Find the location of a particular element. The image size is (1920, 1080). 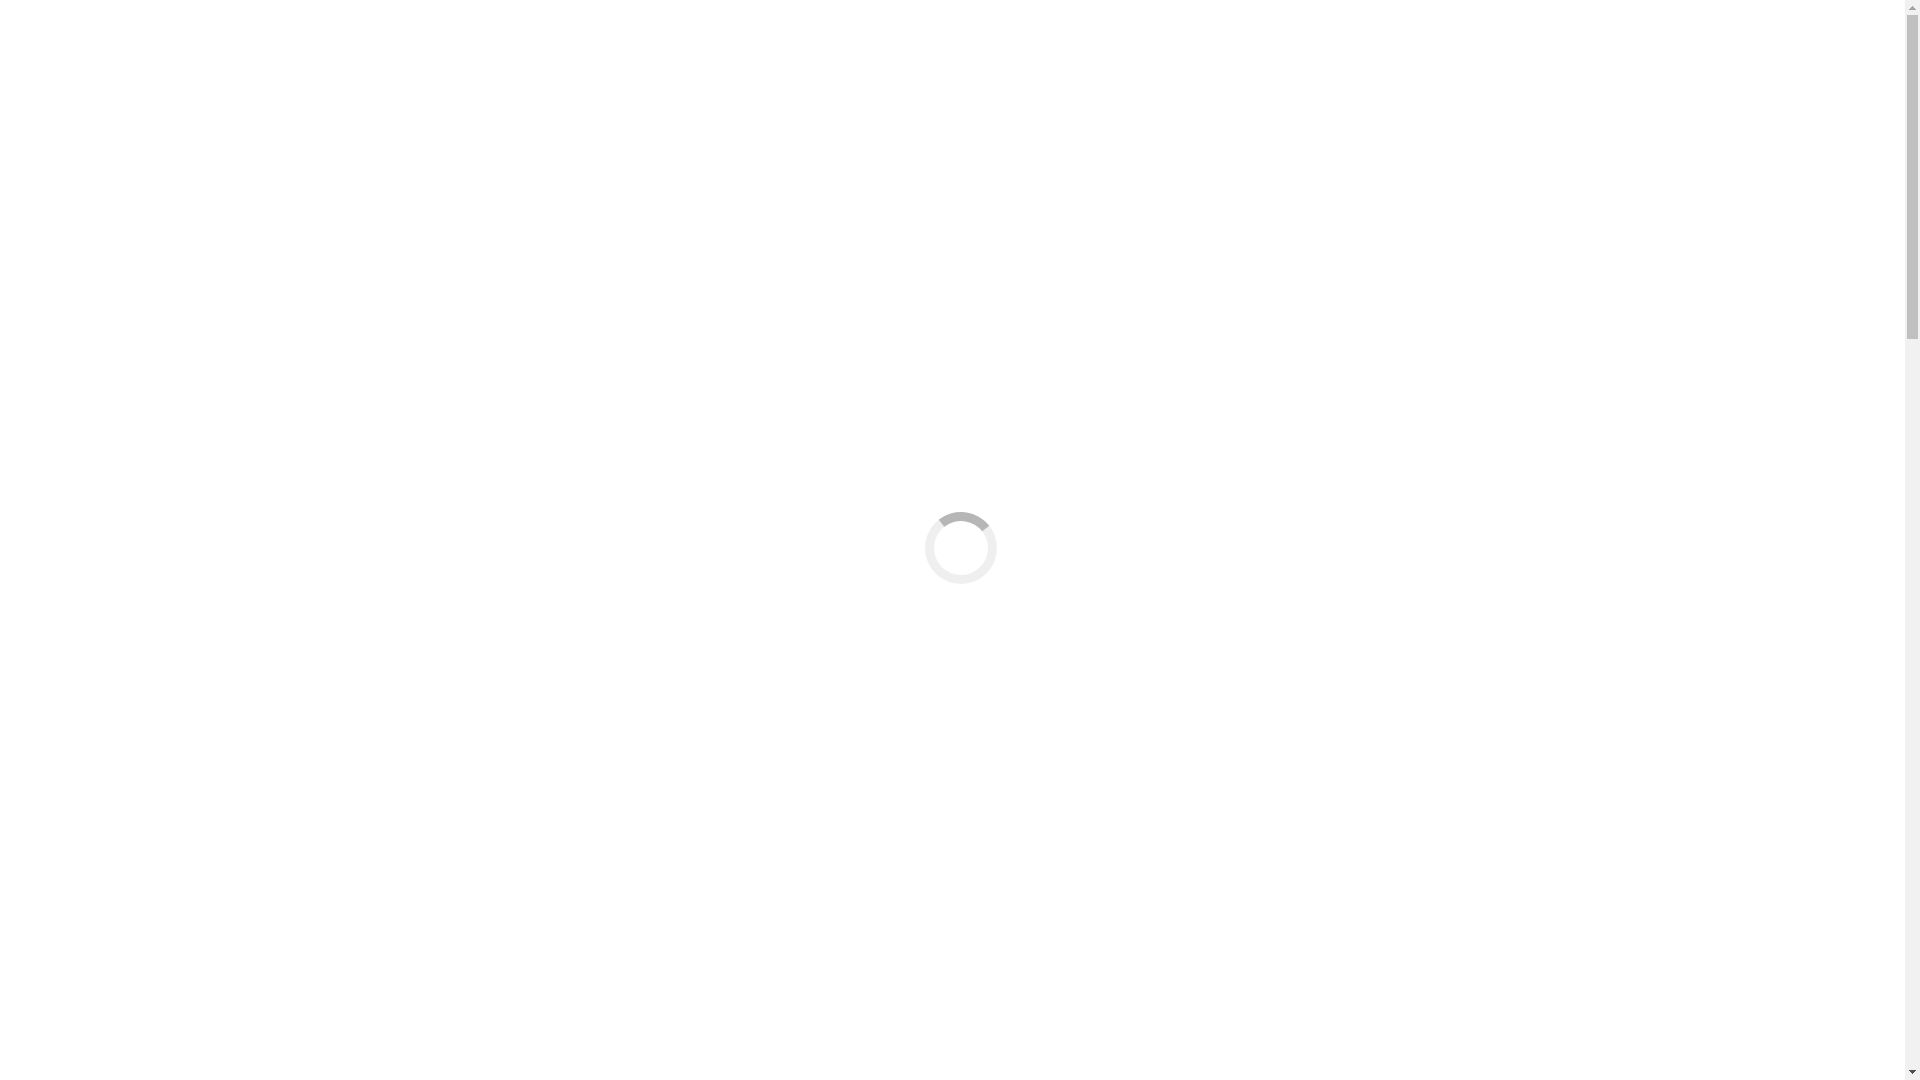

Reservieren is located at coordinates (126, 910).